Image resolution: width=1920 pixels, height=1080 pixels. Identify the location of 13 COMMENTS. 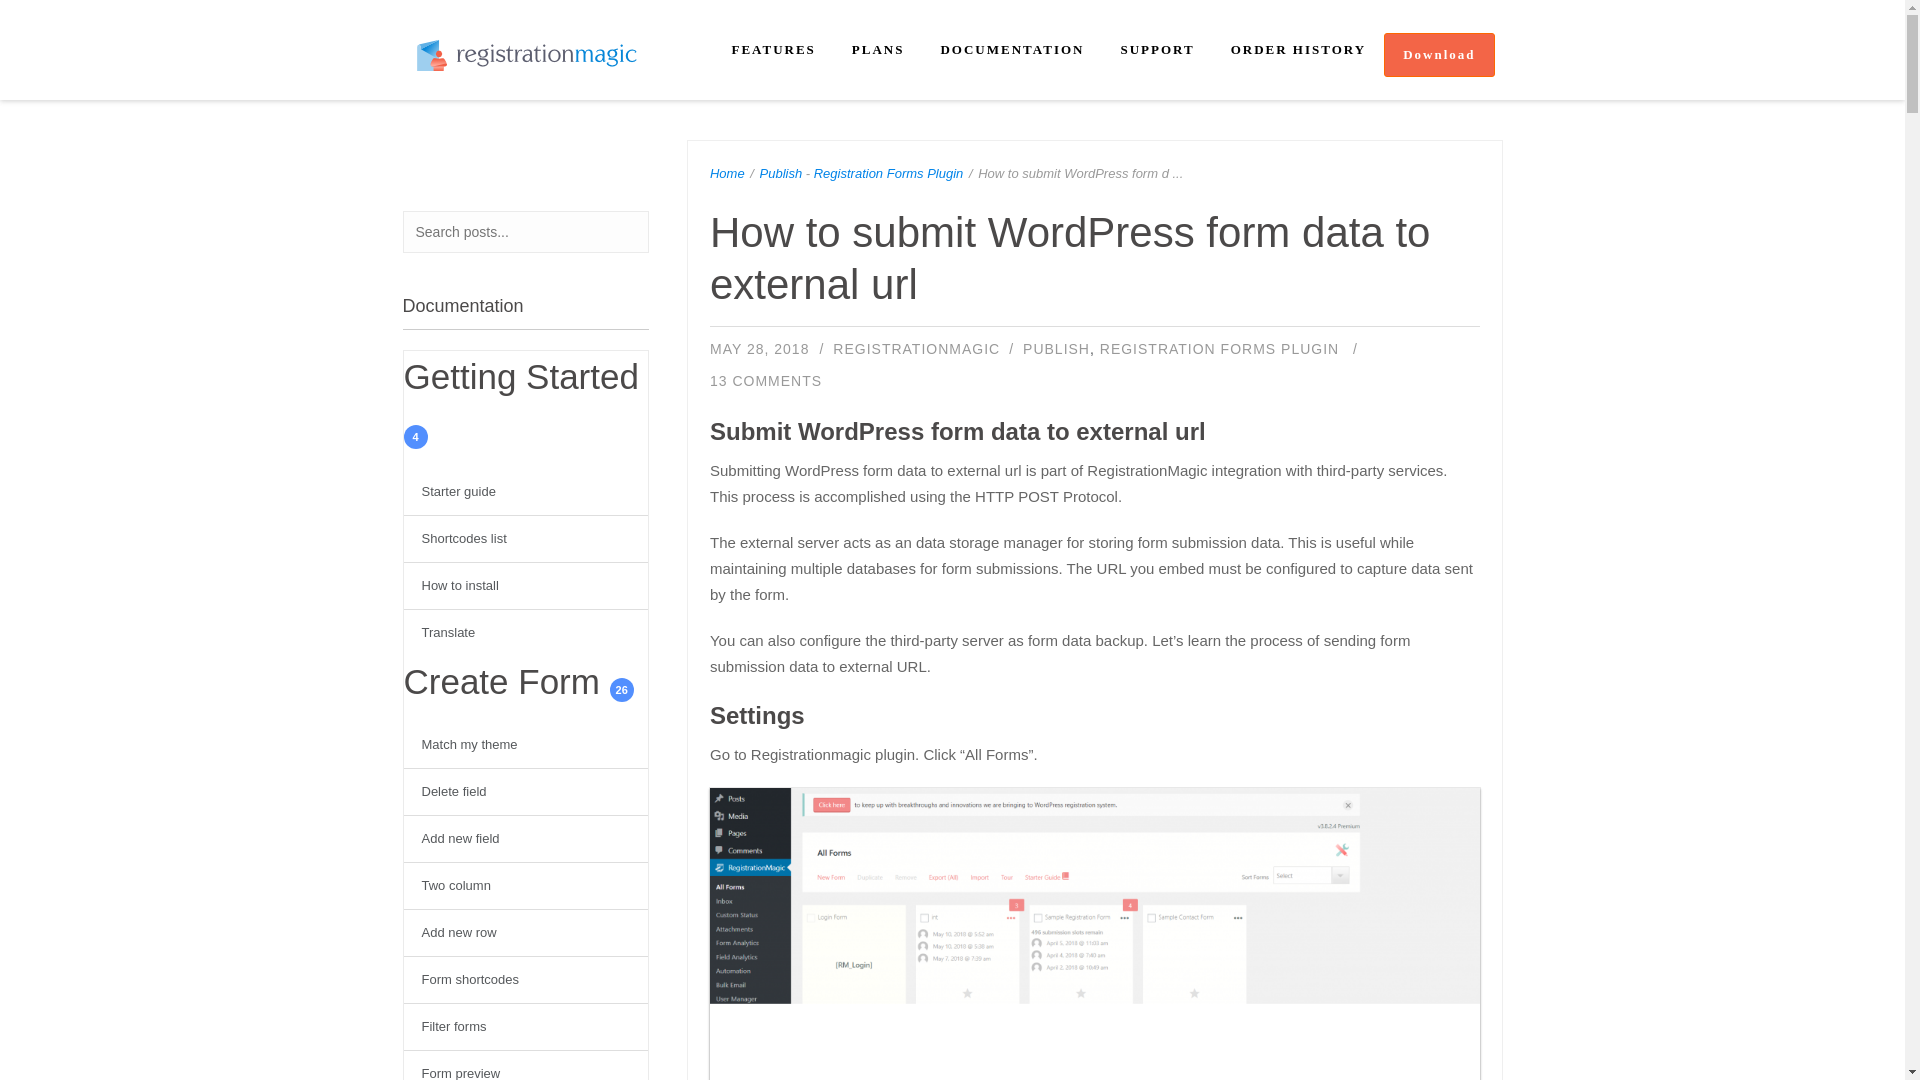
(766, 380).